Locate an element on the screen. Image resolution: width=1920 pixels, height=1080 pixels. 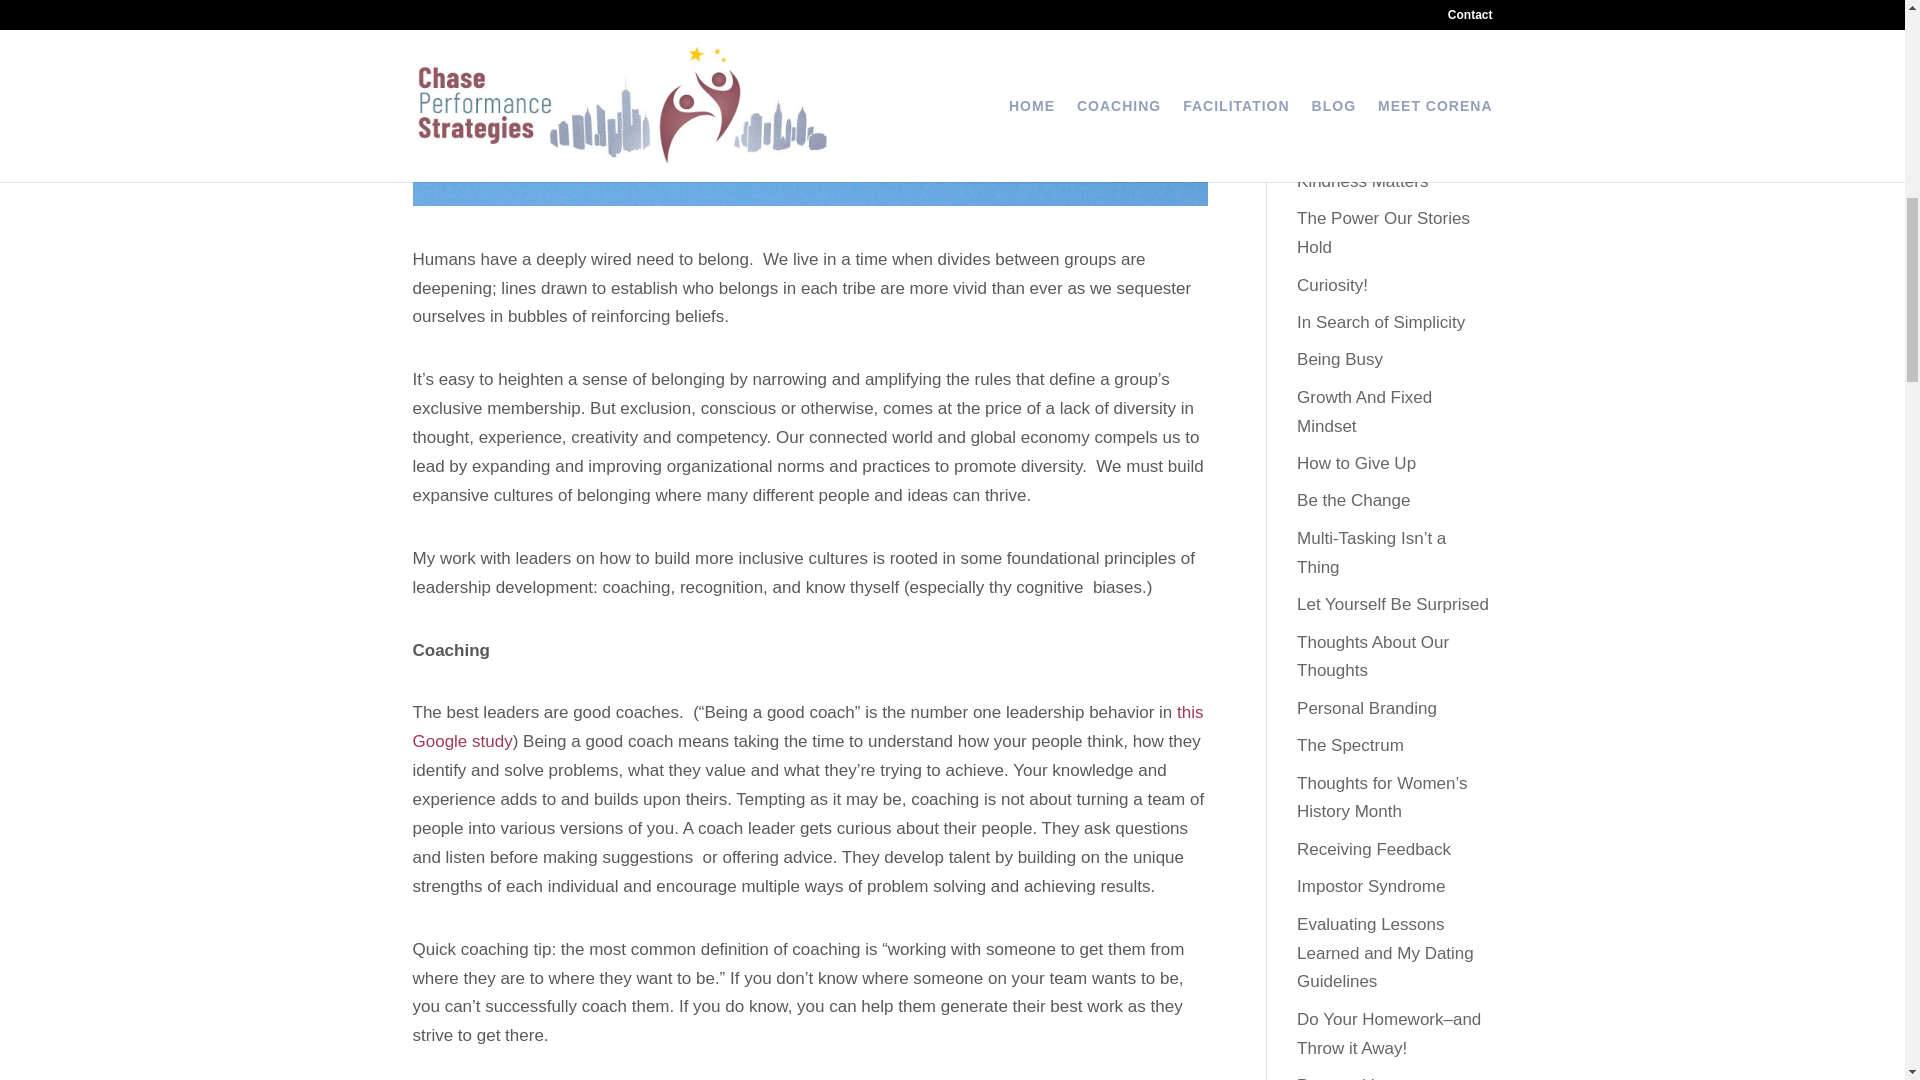
Who Can You Go Talk To About This? is located at coordinates (1390, 62).